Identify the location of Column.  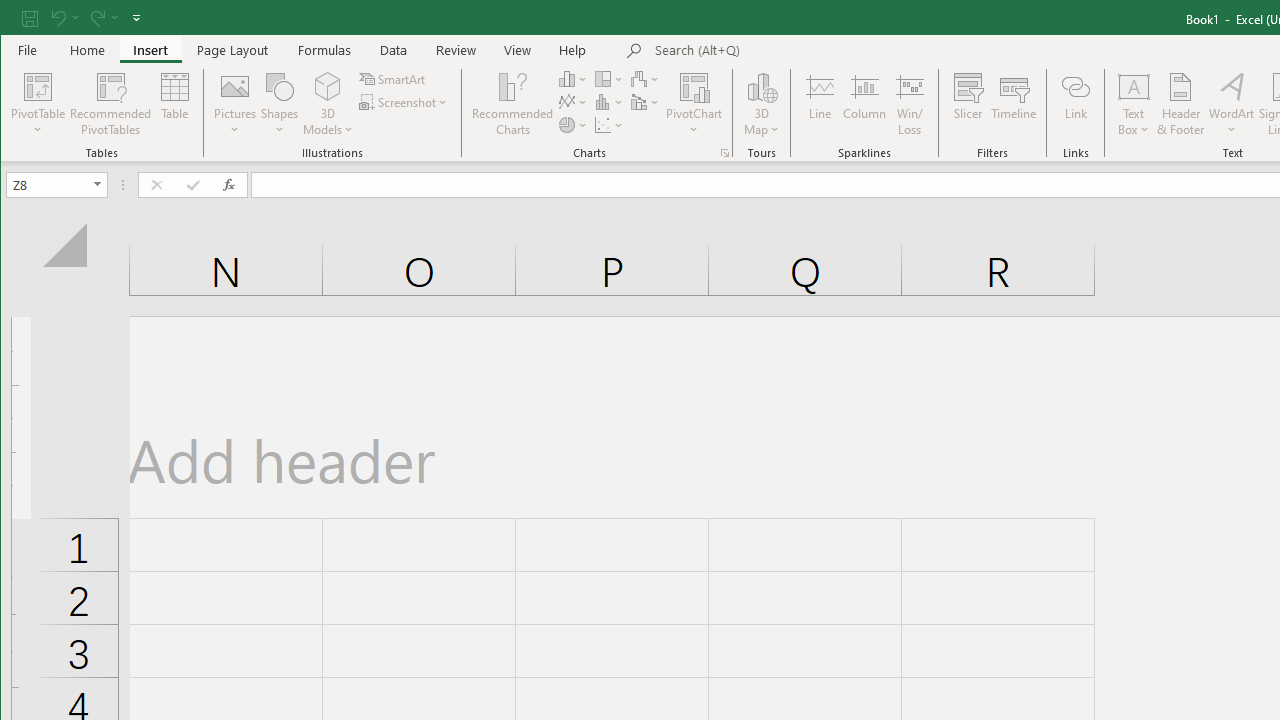
(864, 104).